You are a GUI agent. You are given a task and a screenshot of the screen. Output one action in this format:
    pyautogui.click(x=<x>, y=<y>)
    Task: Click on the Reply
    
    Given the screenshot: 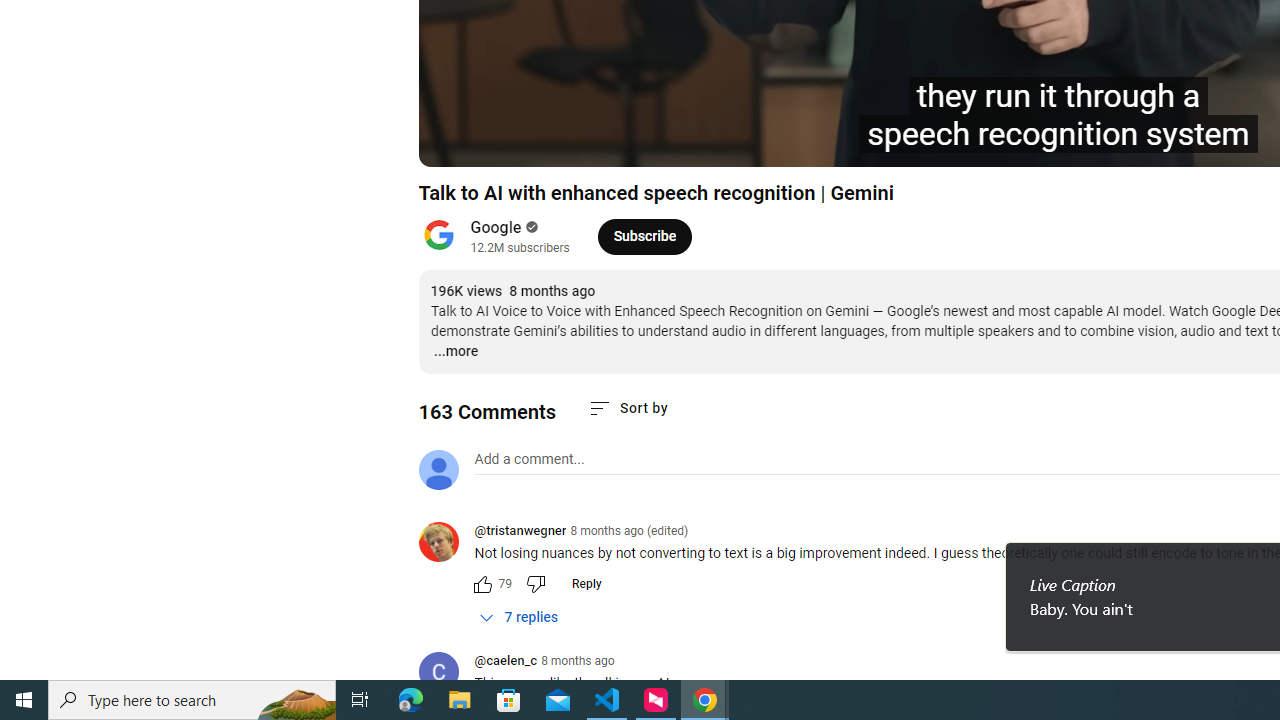 What is the action you would take?
    pyautogui.click(x=586, y=584)
    